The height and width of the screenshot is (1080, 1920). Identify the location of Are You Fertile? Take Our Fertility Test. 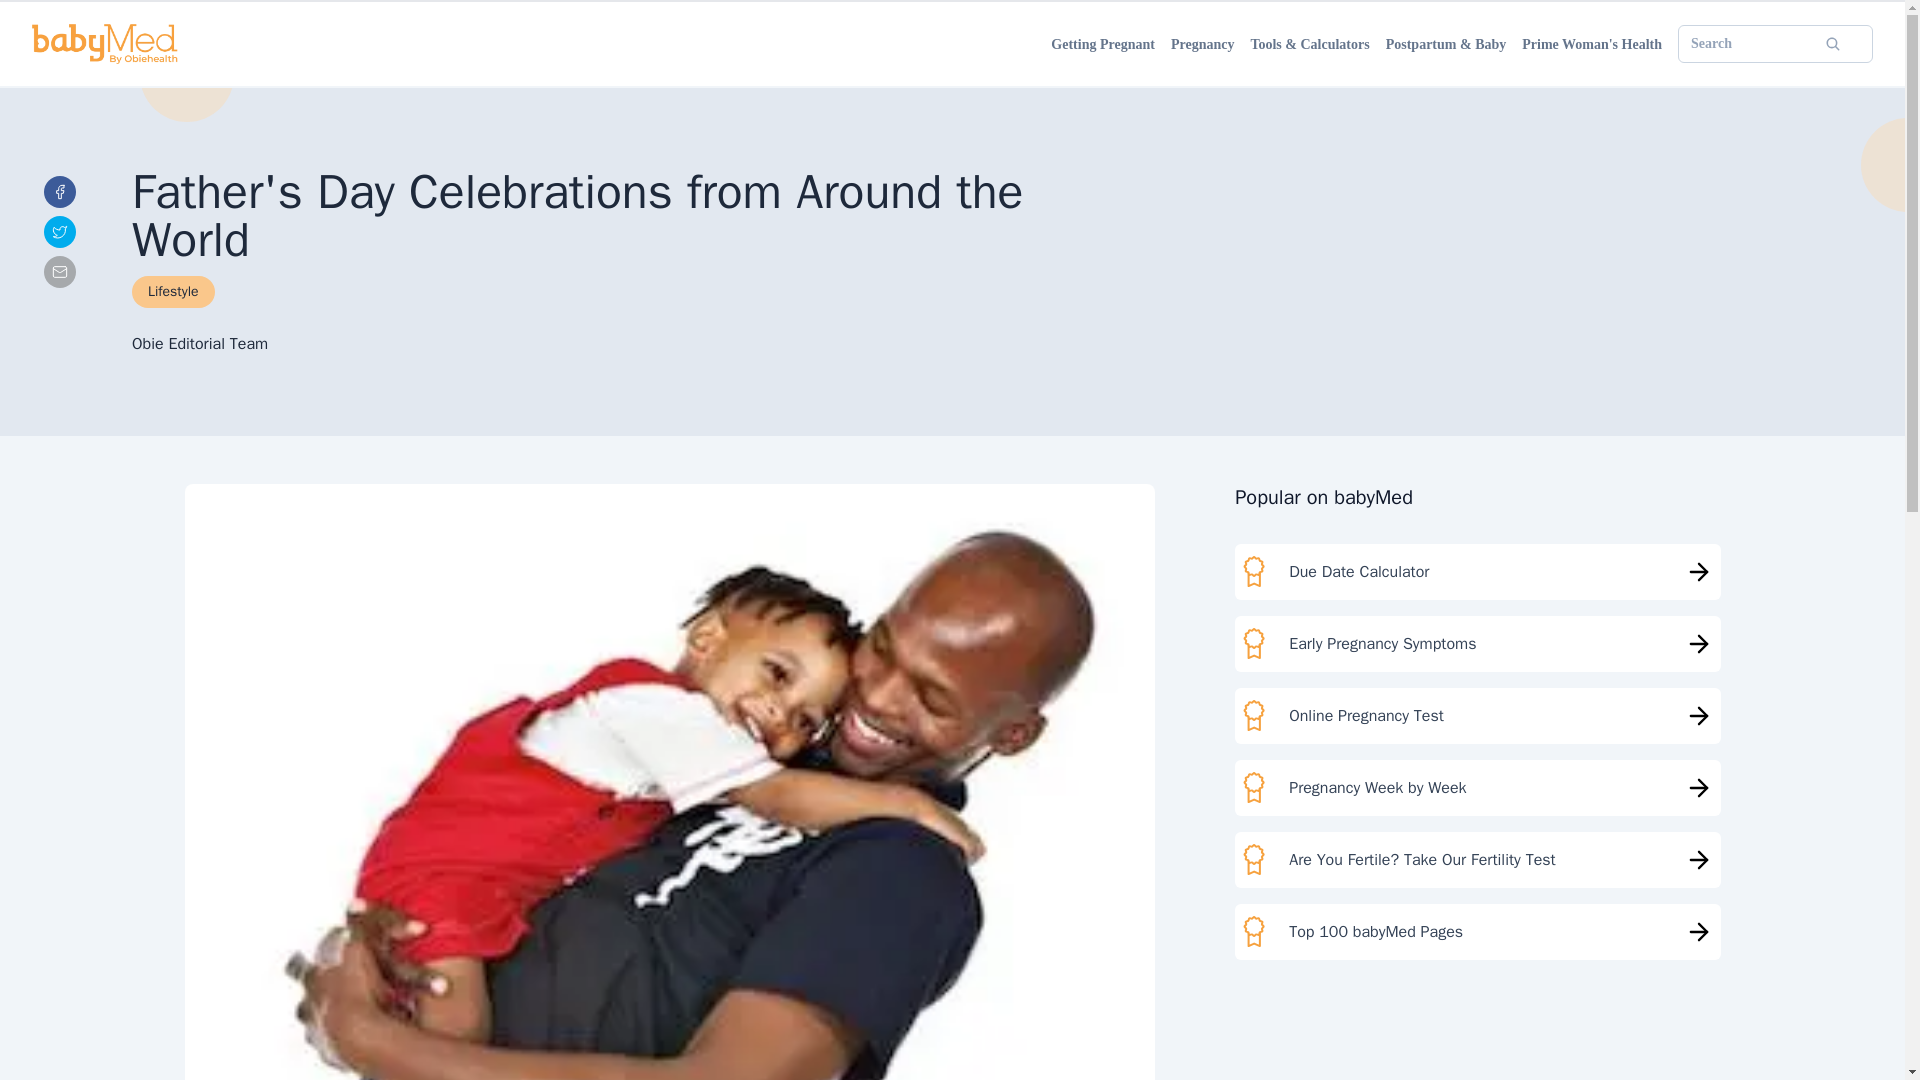
(1477, 859).